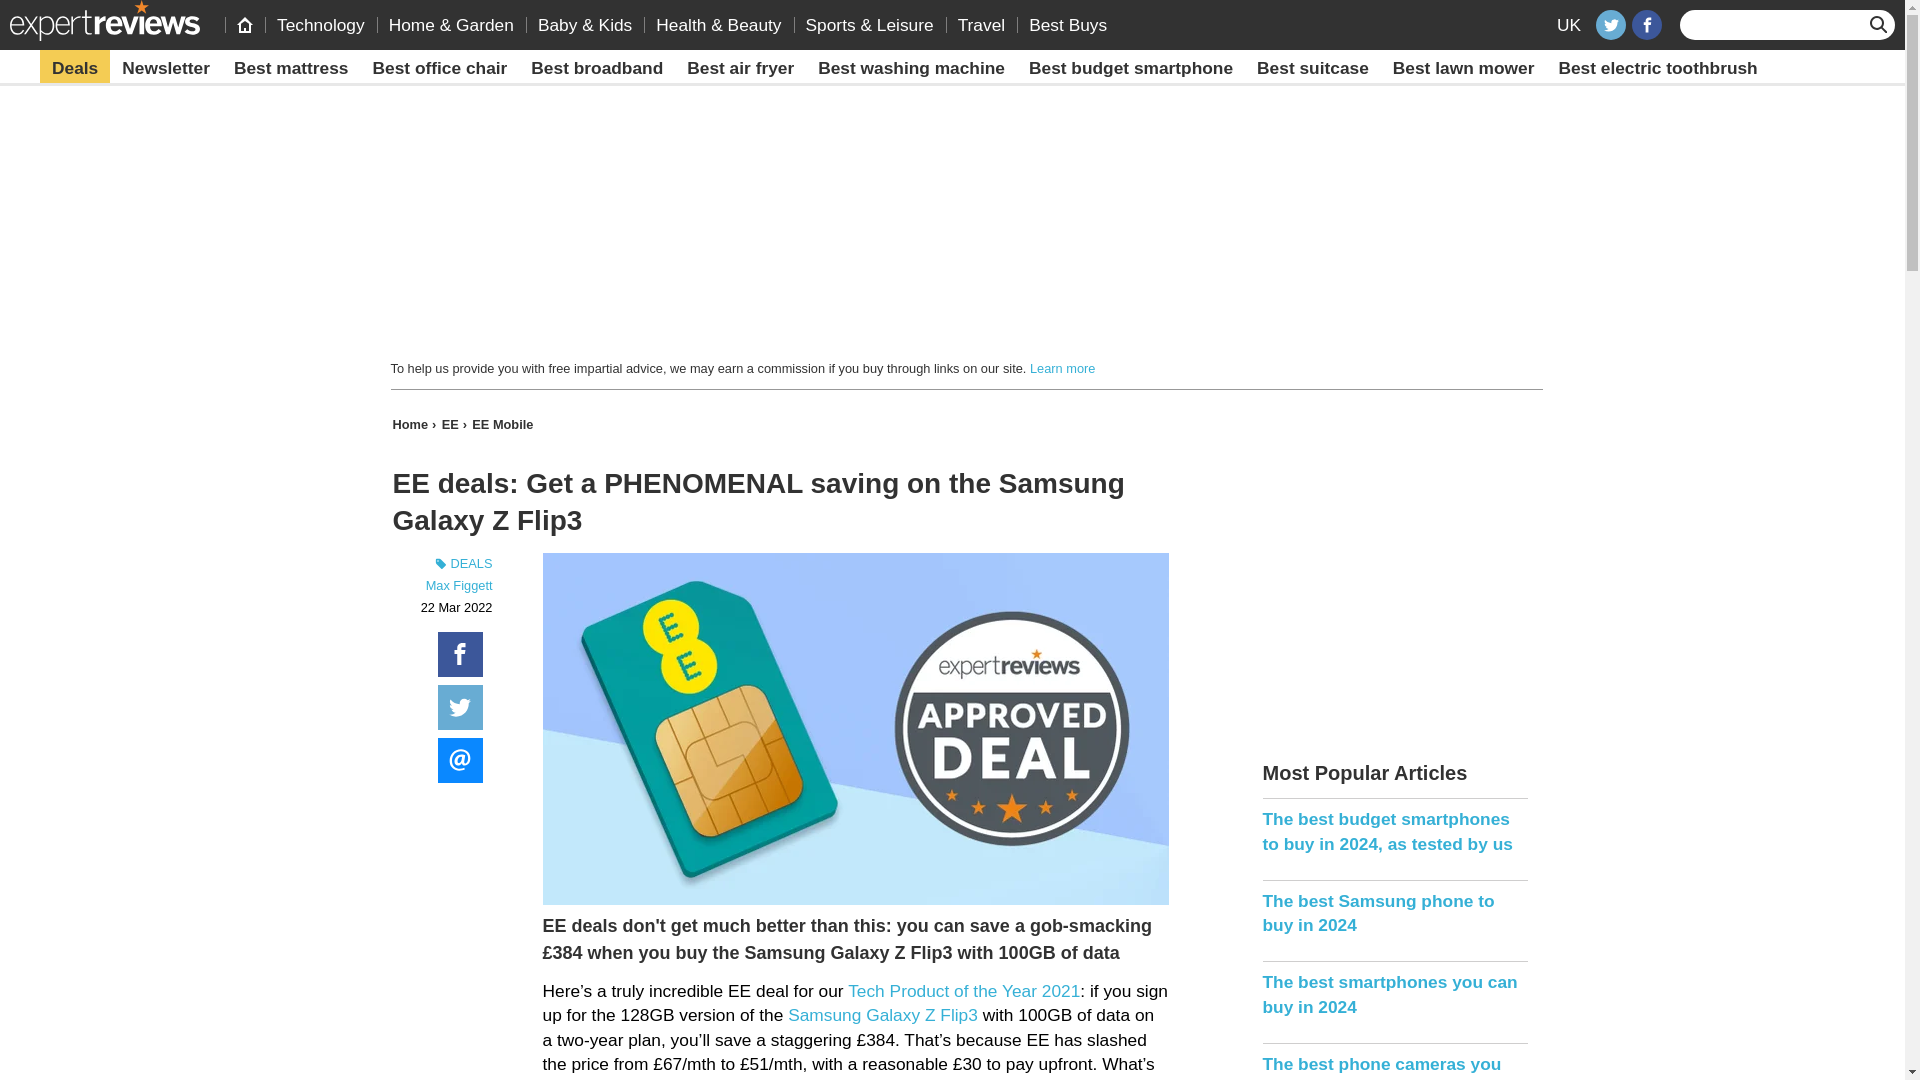 The image size is (1920, 1080). I want to click on Best mattress, so click(291, 68).